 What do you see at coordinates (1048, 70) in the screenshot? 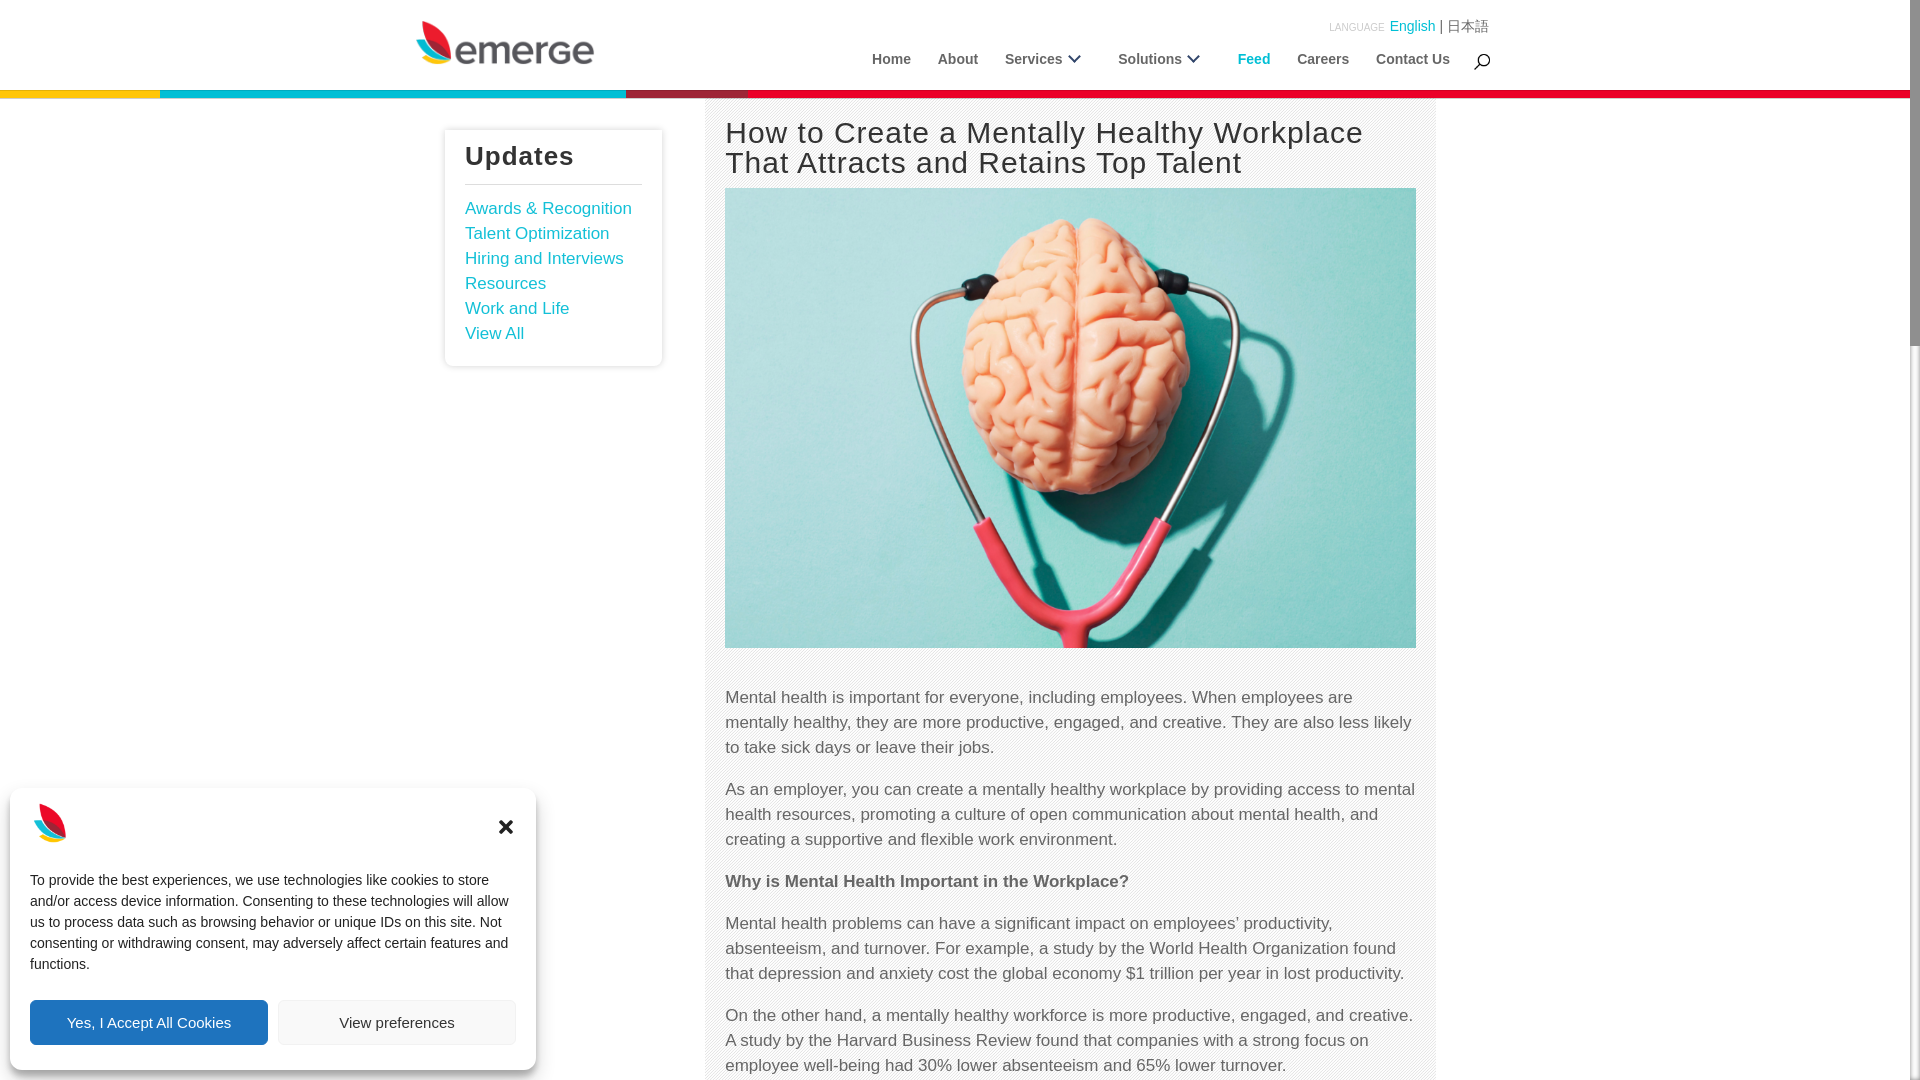
I see `Services` at bounding box center [1048, 70].